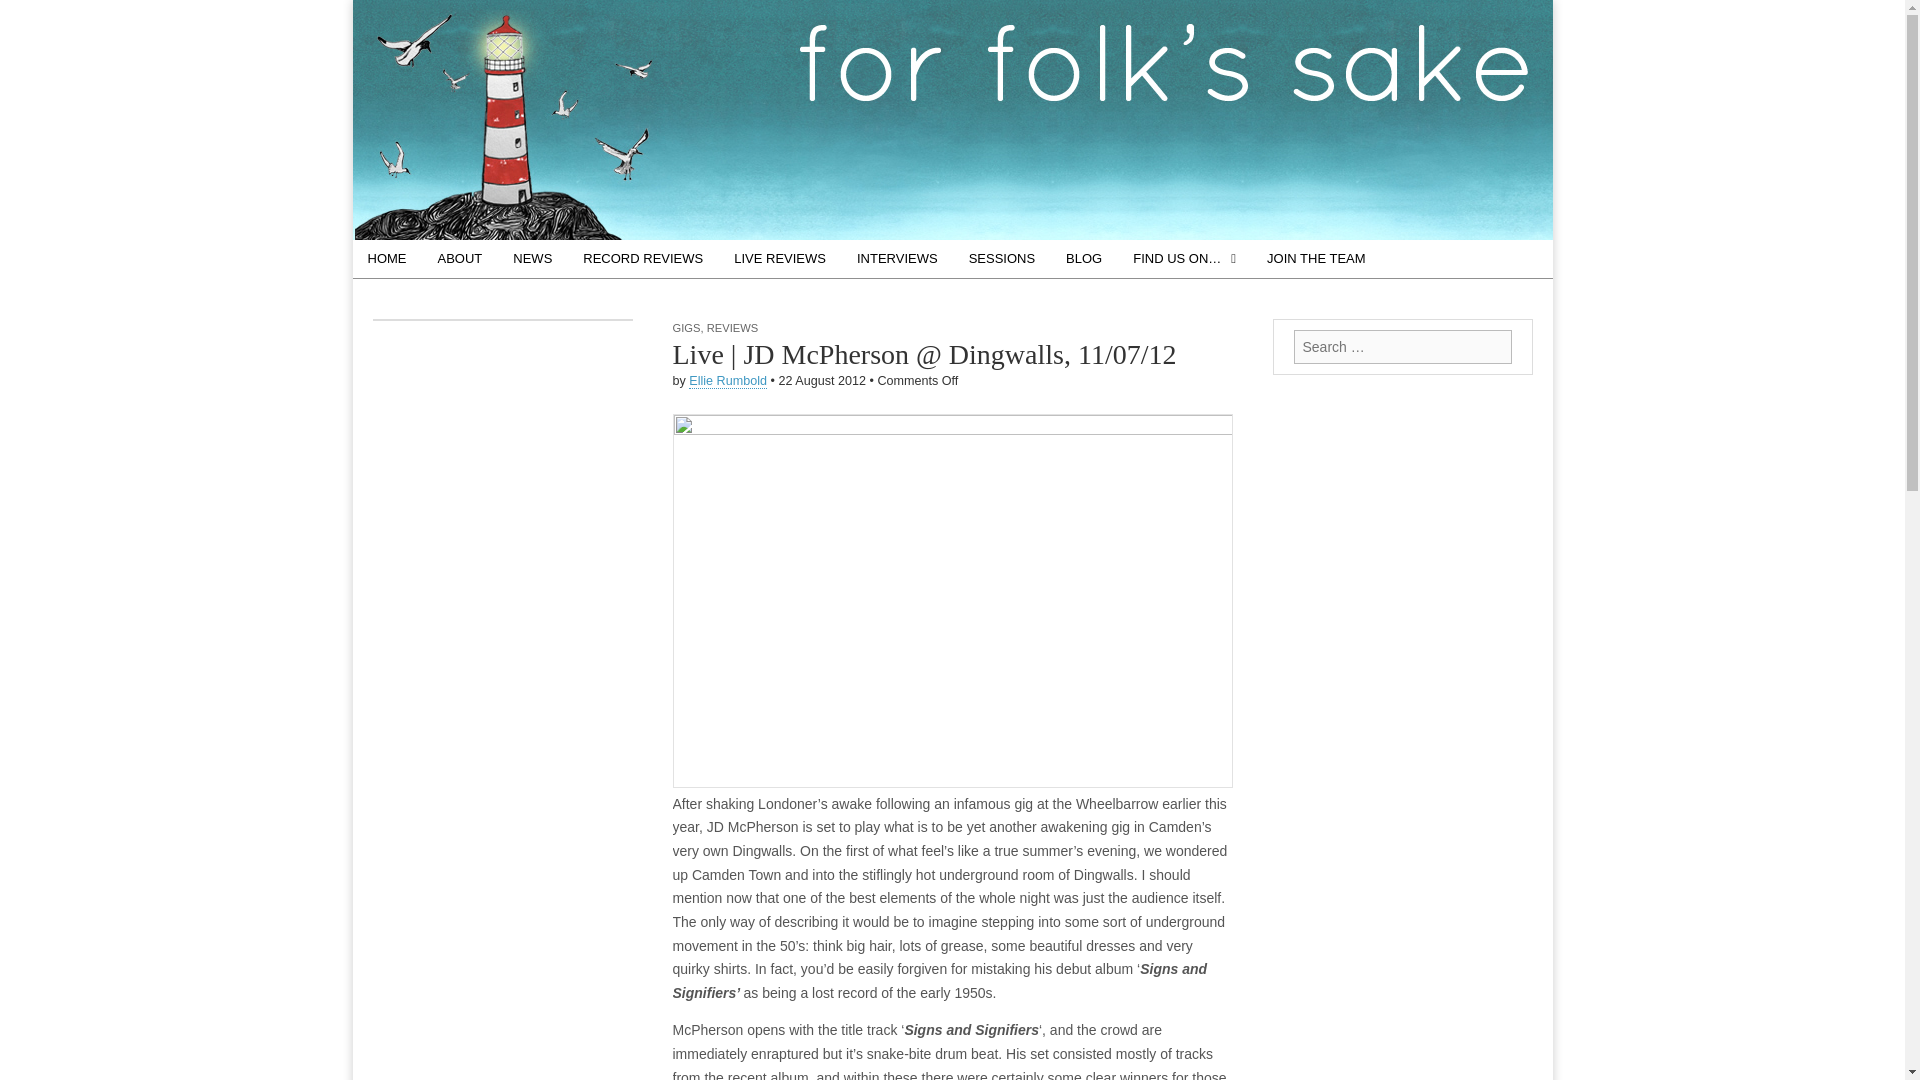 The height and width of the screenshot is (1080, 1920). What do you see at coordinates (728, 380) in the screenshot?
I see `Ellie Rumbold` at bounding box center [728, 380].